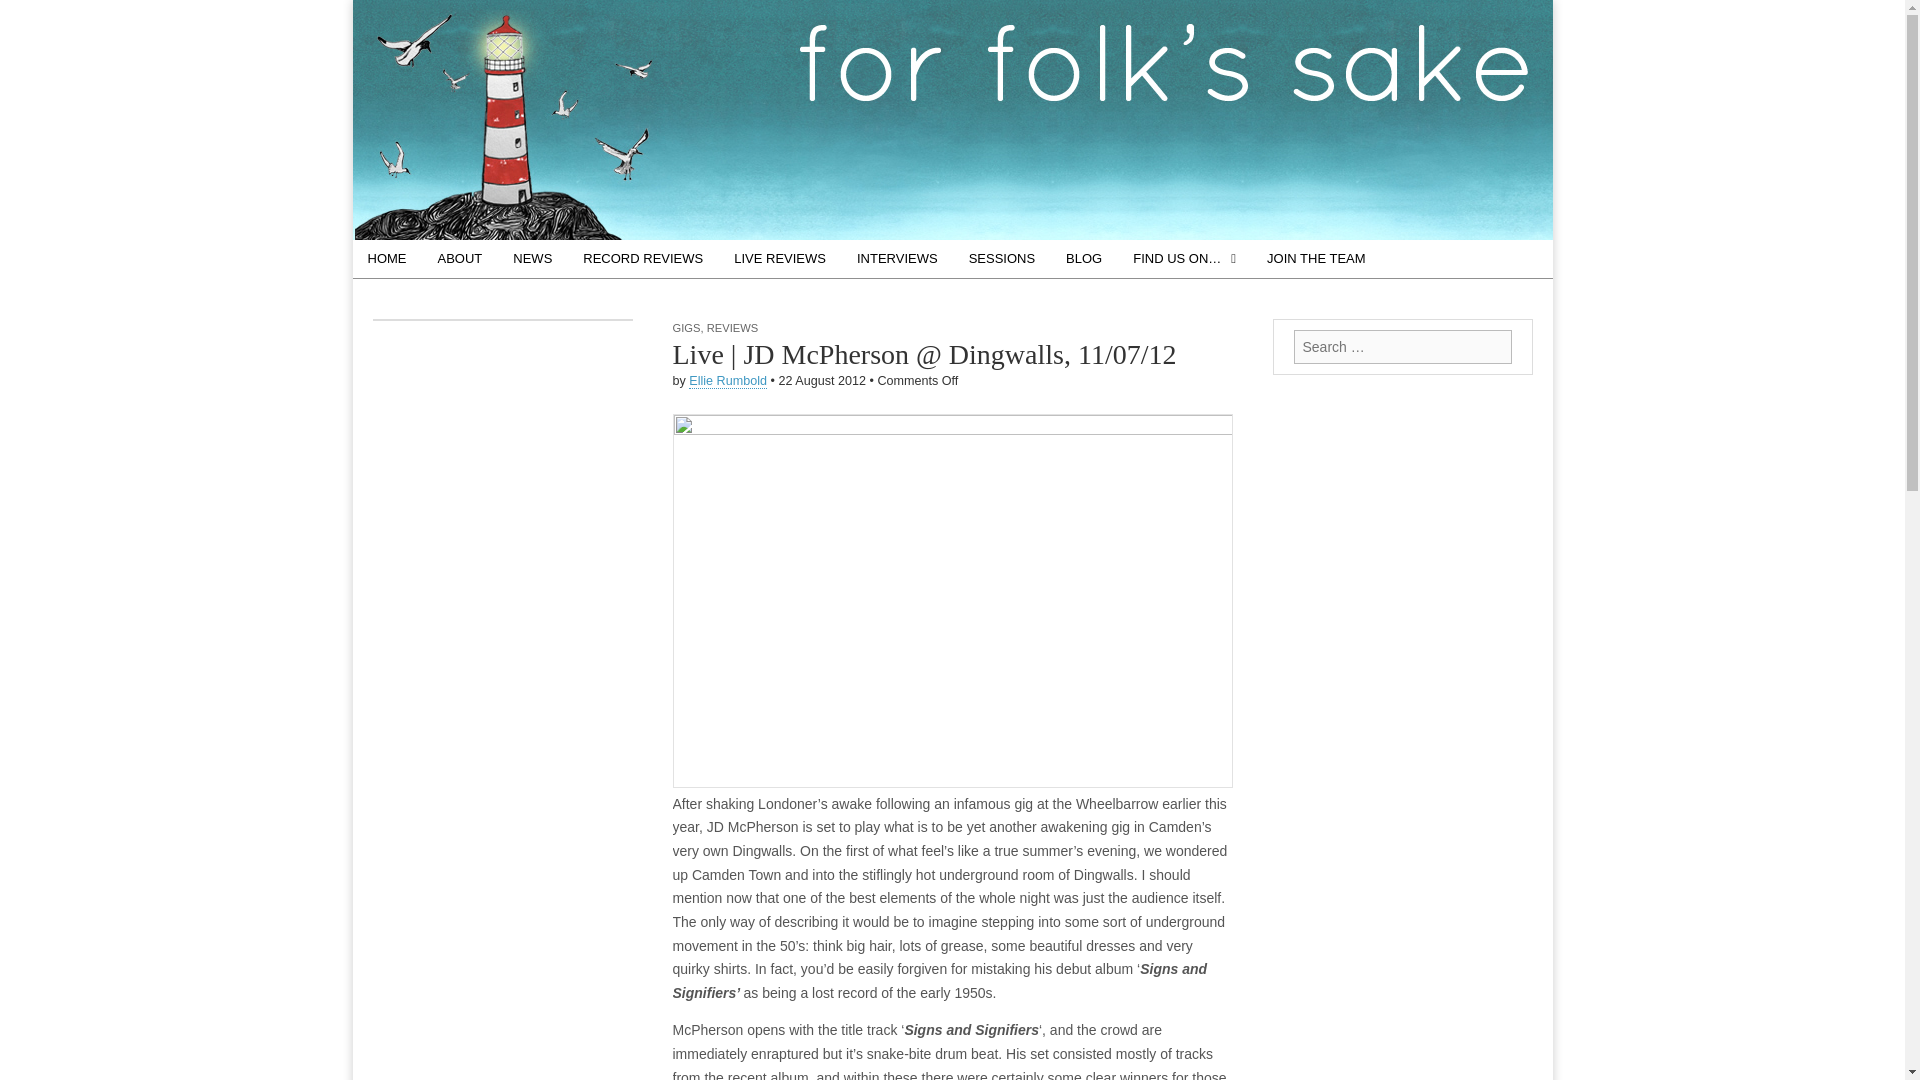 The height and width of the screenshot is (1080, 1920). What do you see at coordinates (728, 380) in the screenshot?
I see `Ellie Rumbold` at bounding box center [728, 380].